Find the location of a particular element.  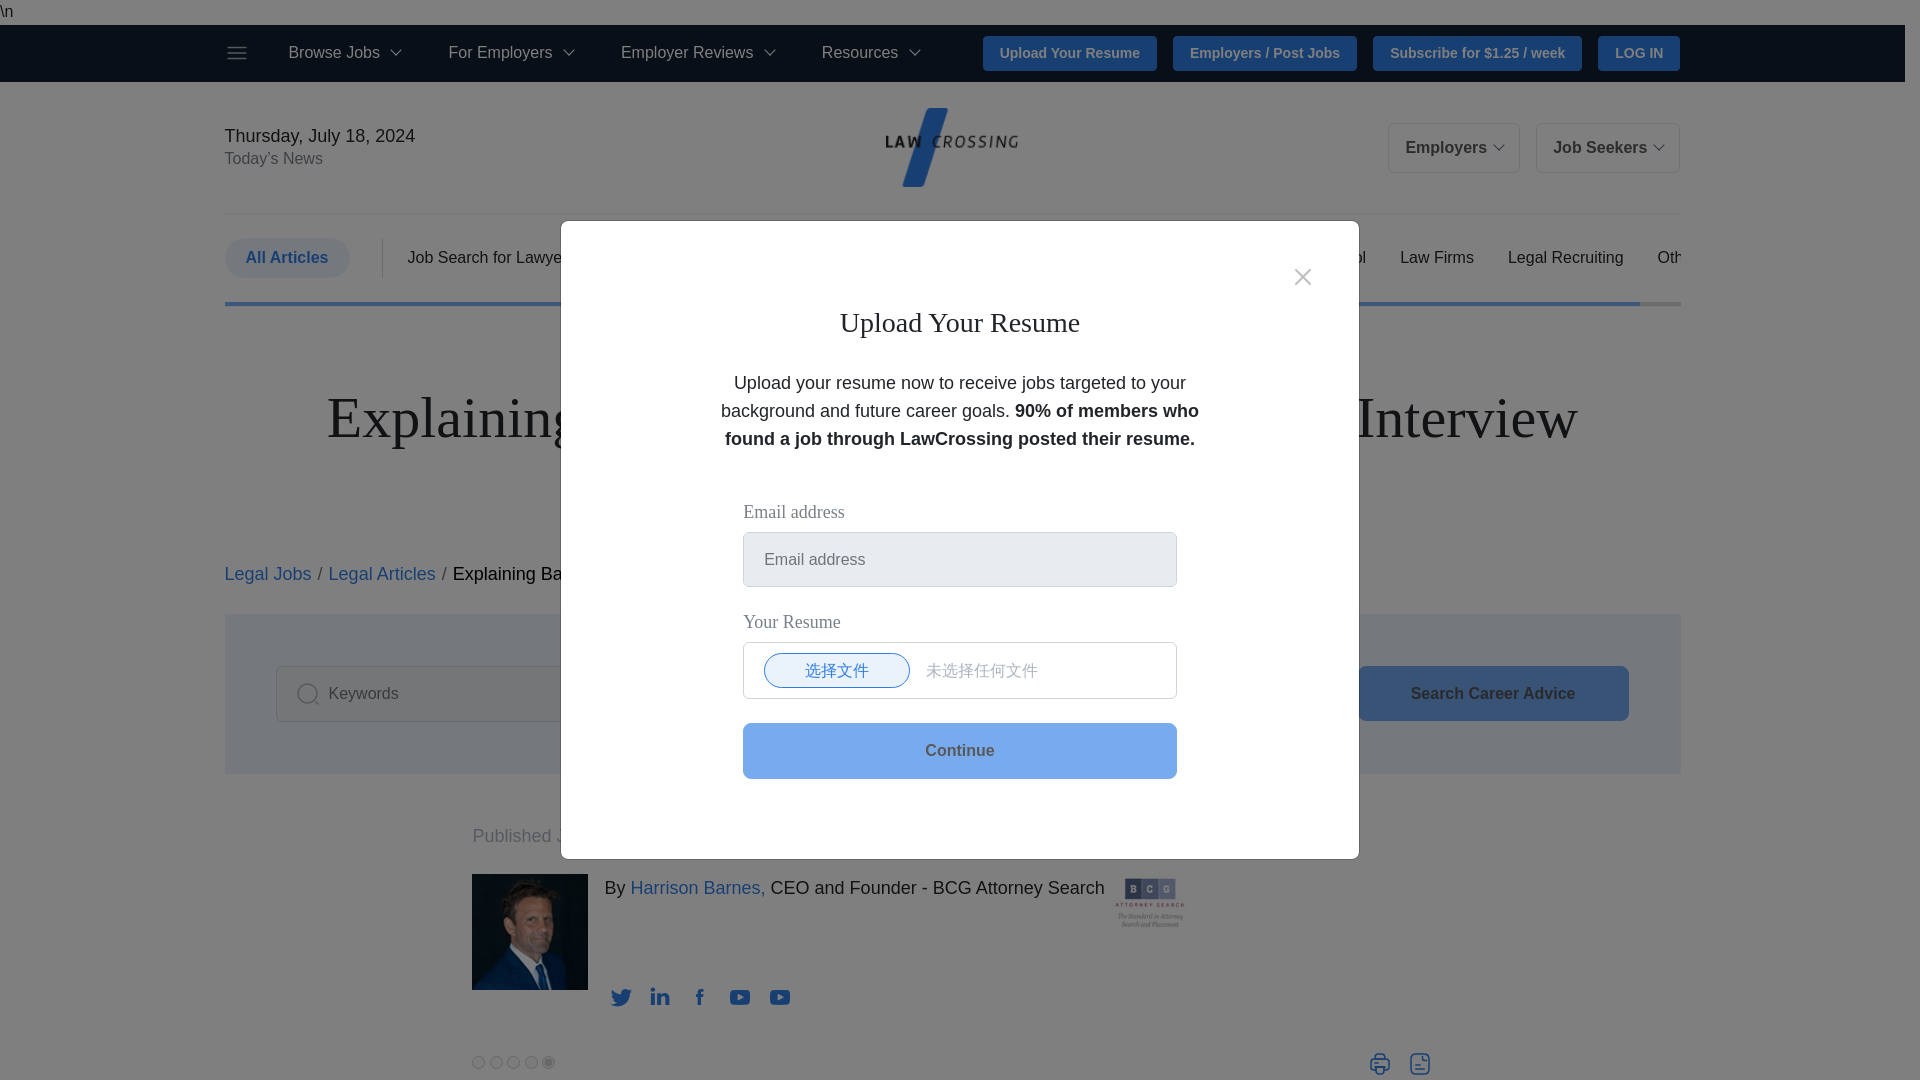

Resources is located at coordinates (870, 54).